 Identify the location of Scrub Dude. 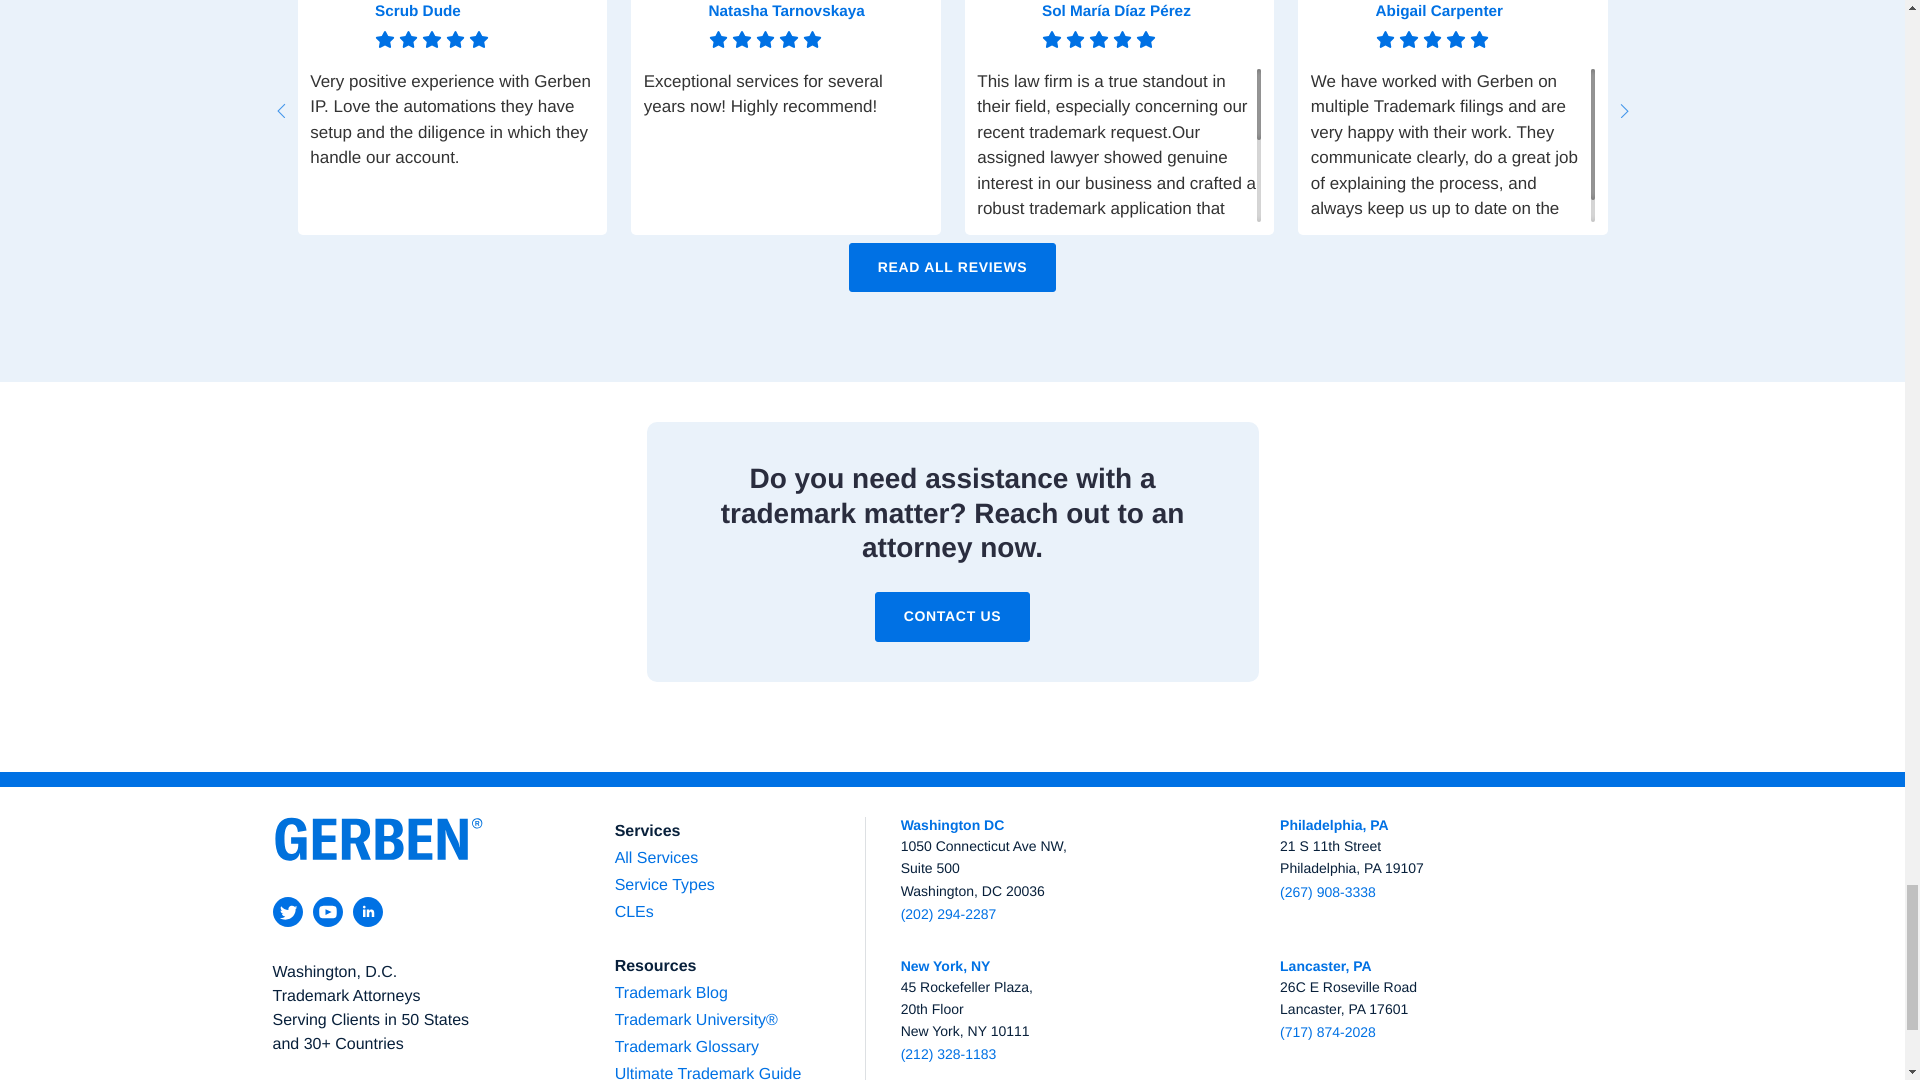
(336, 26).